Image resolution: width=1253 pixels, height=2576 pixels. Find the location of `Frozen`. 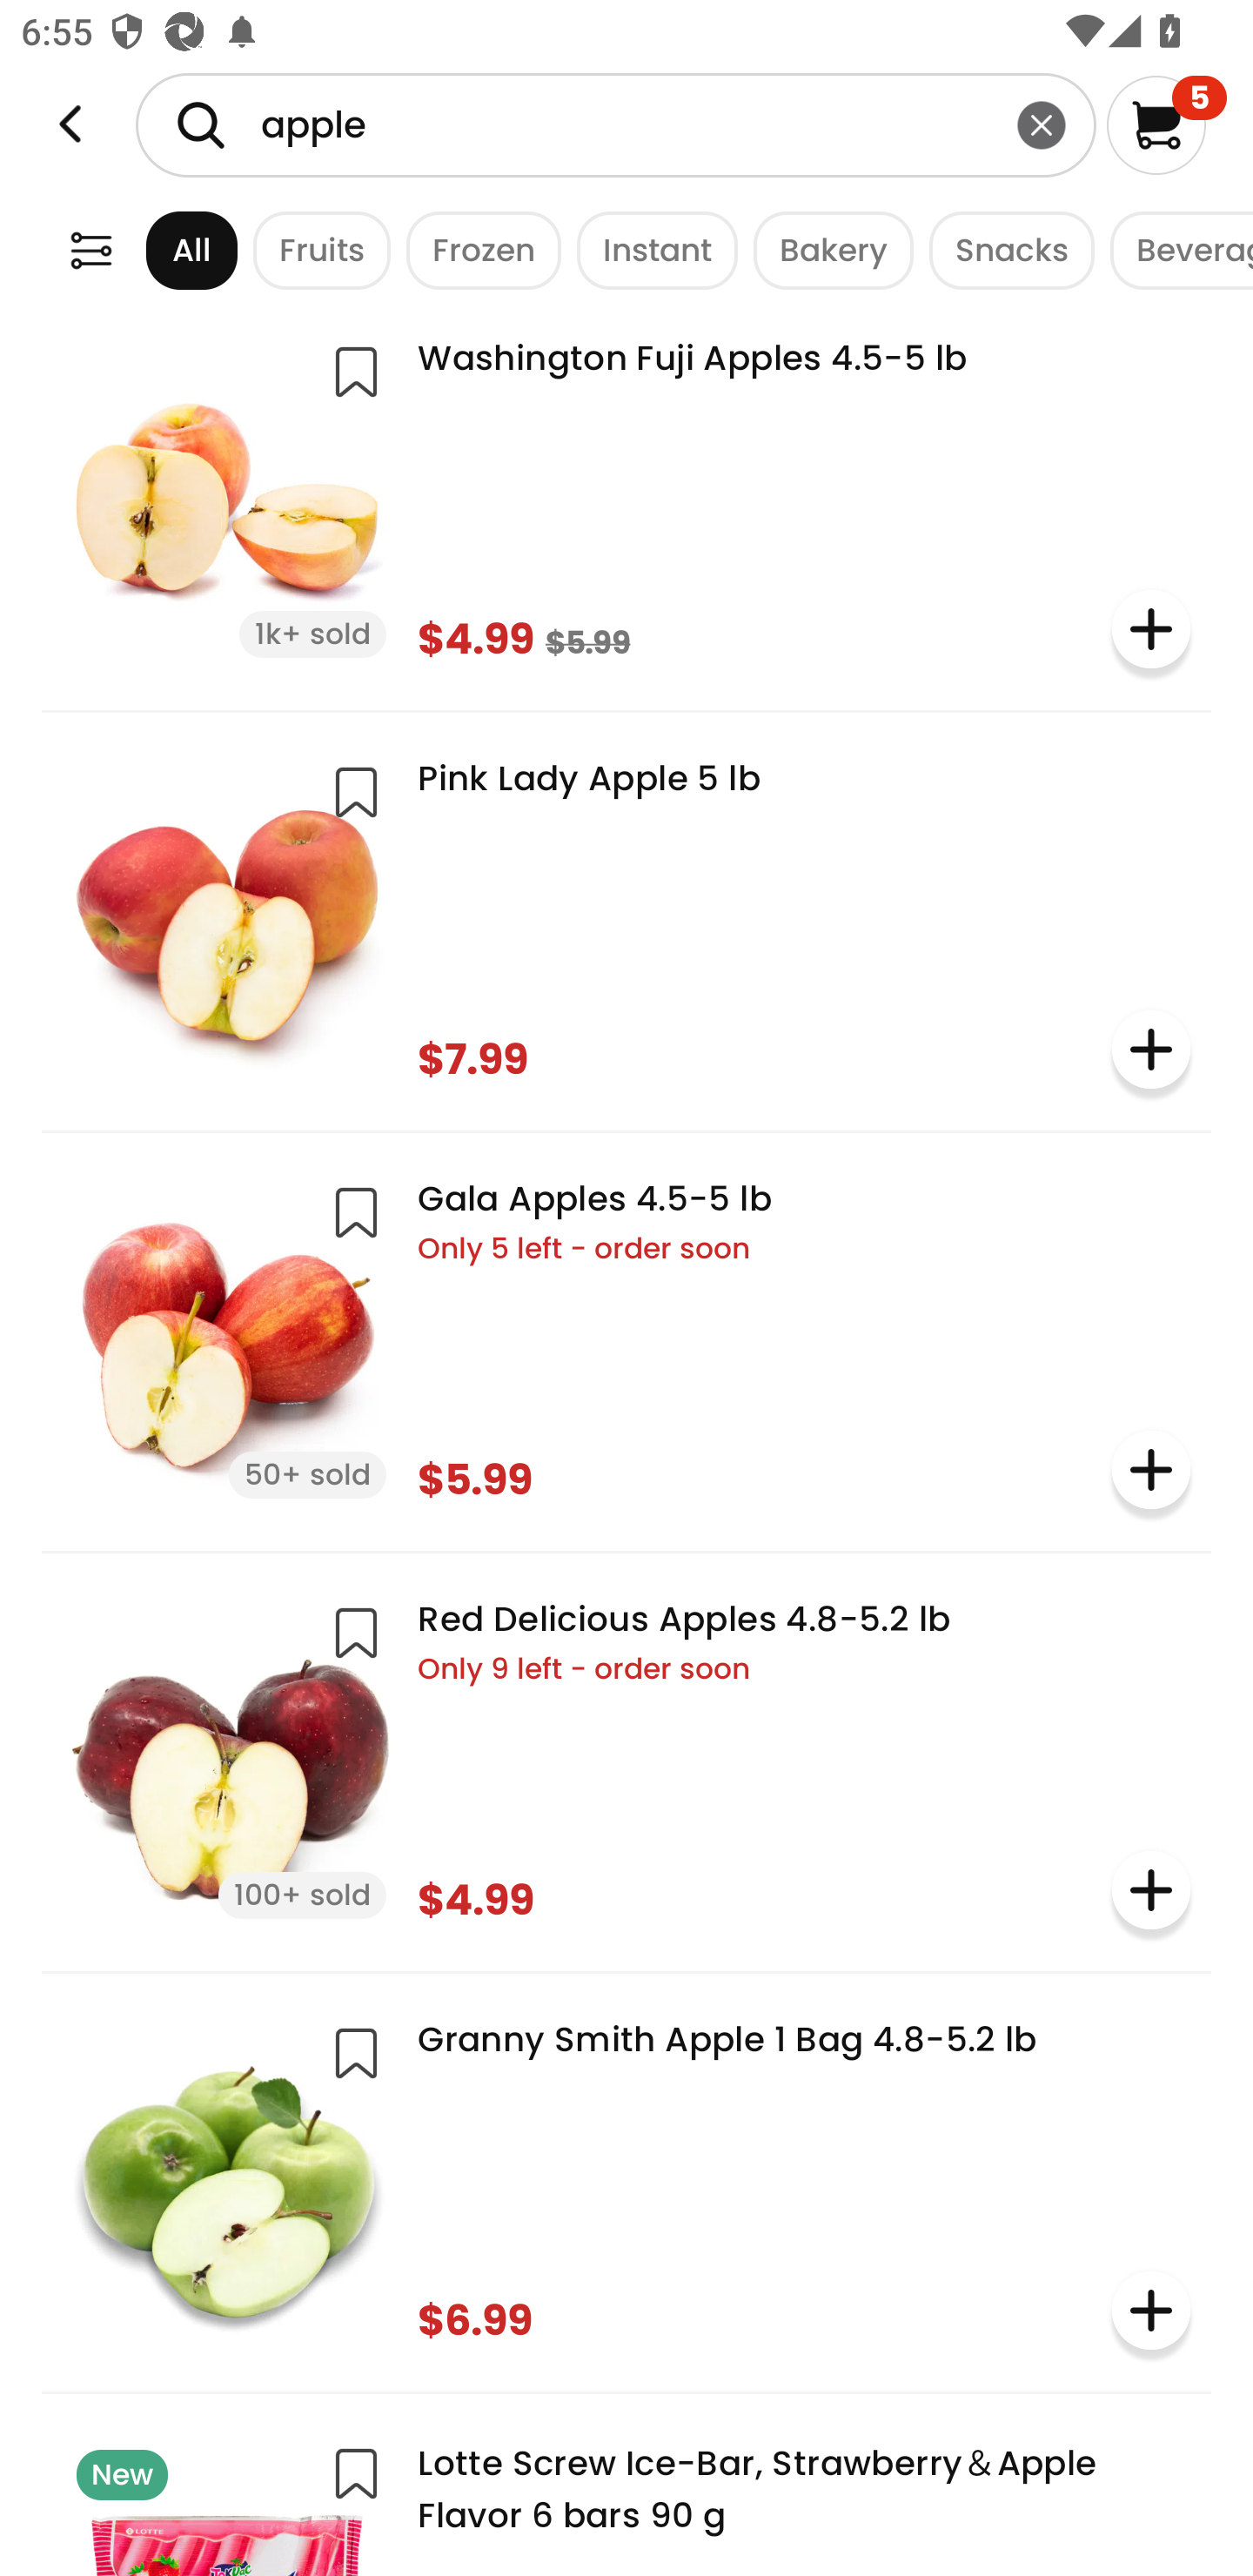

Frozen is located at coordinates (476, 249).